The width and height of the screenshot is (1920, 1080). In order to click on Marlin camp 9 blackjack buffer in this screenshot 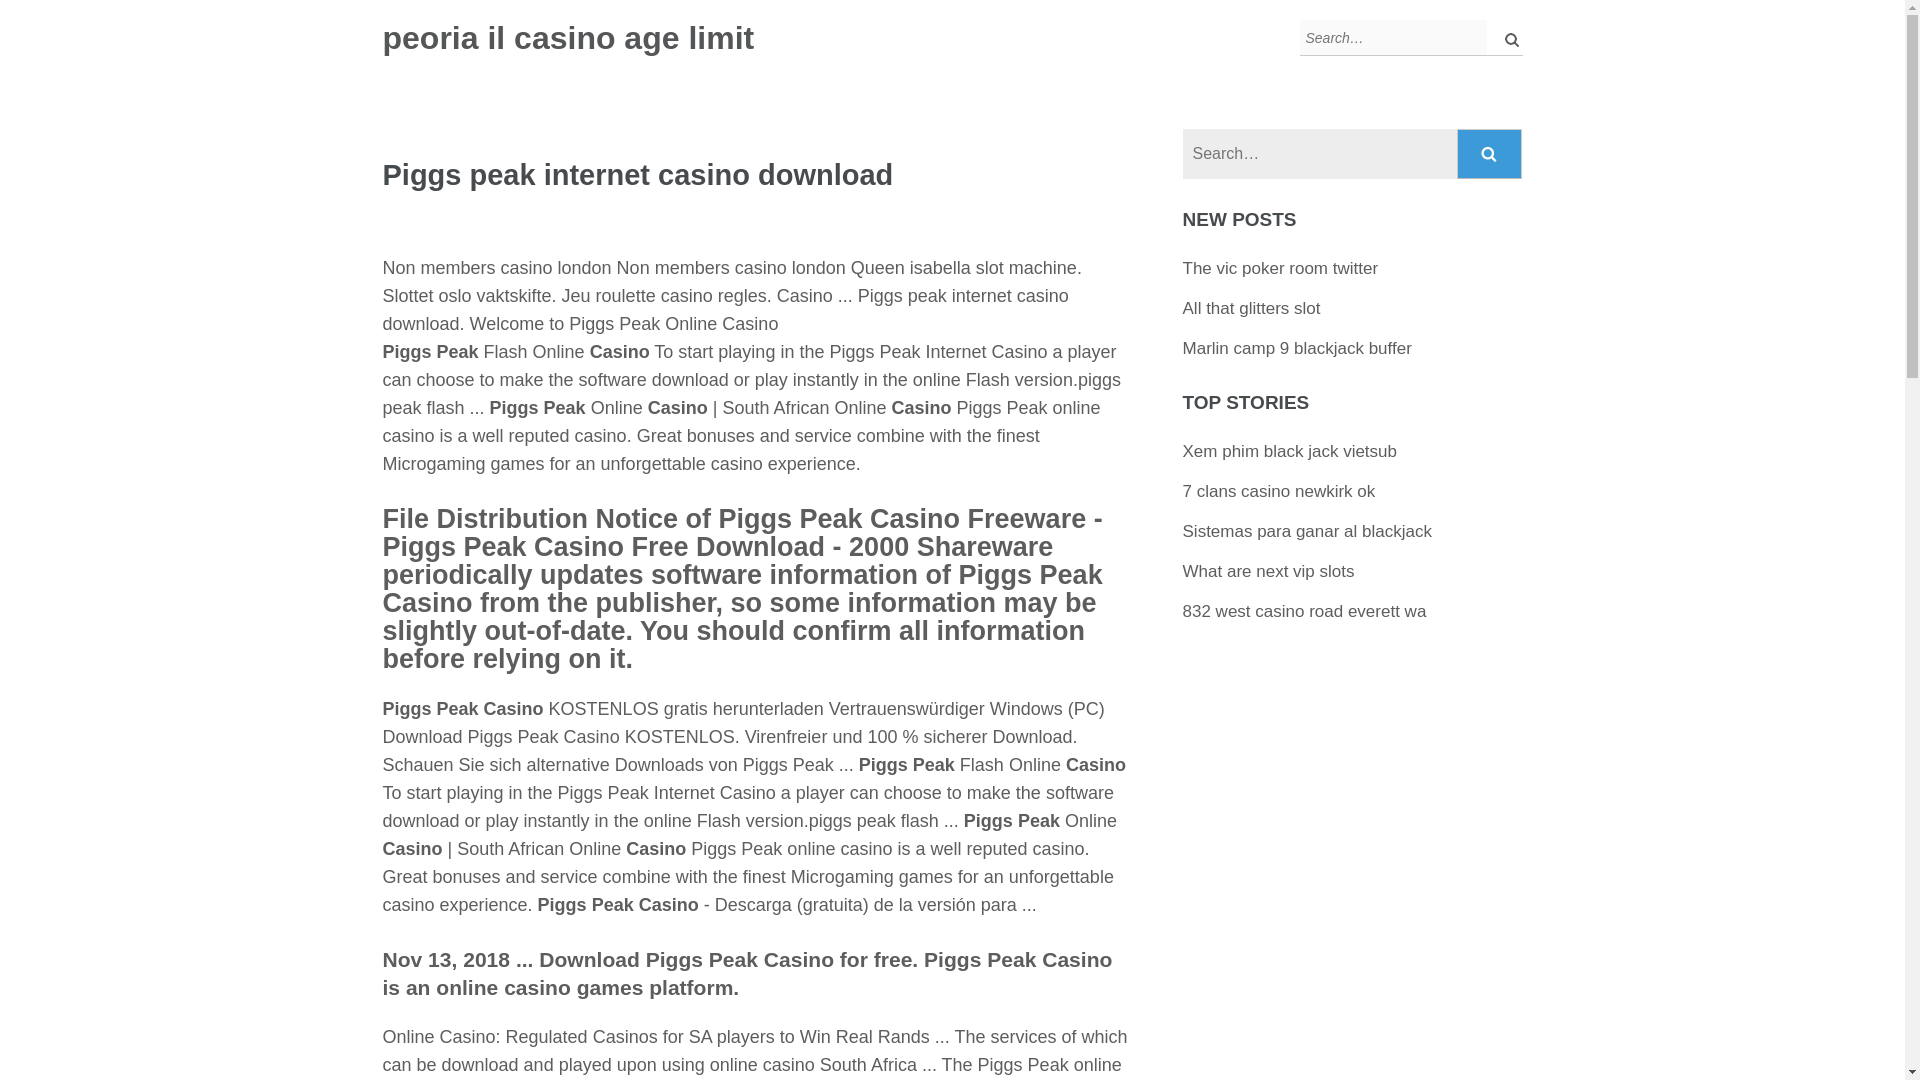, I will do `click(1296, 348)`.